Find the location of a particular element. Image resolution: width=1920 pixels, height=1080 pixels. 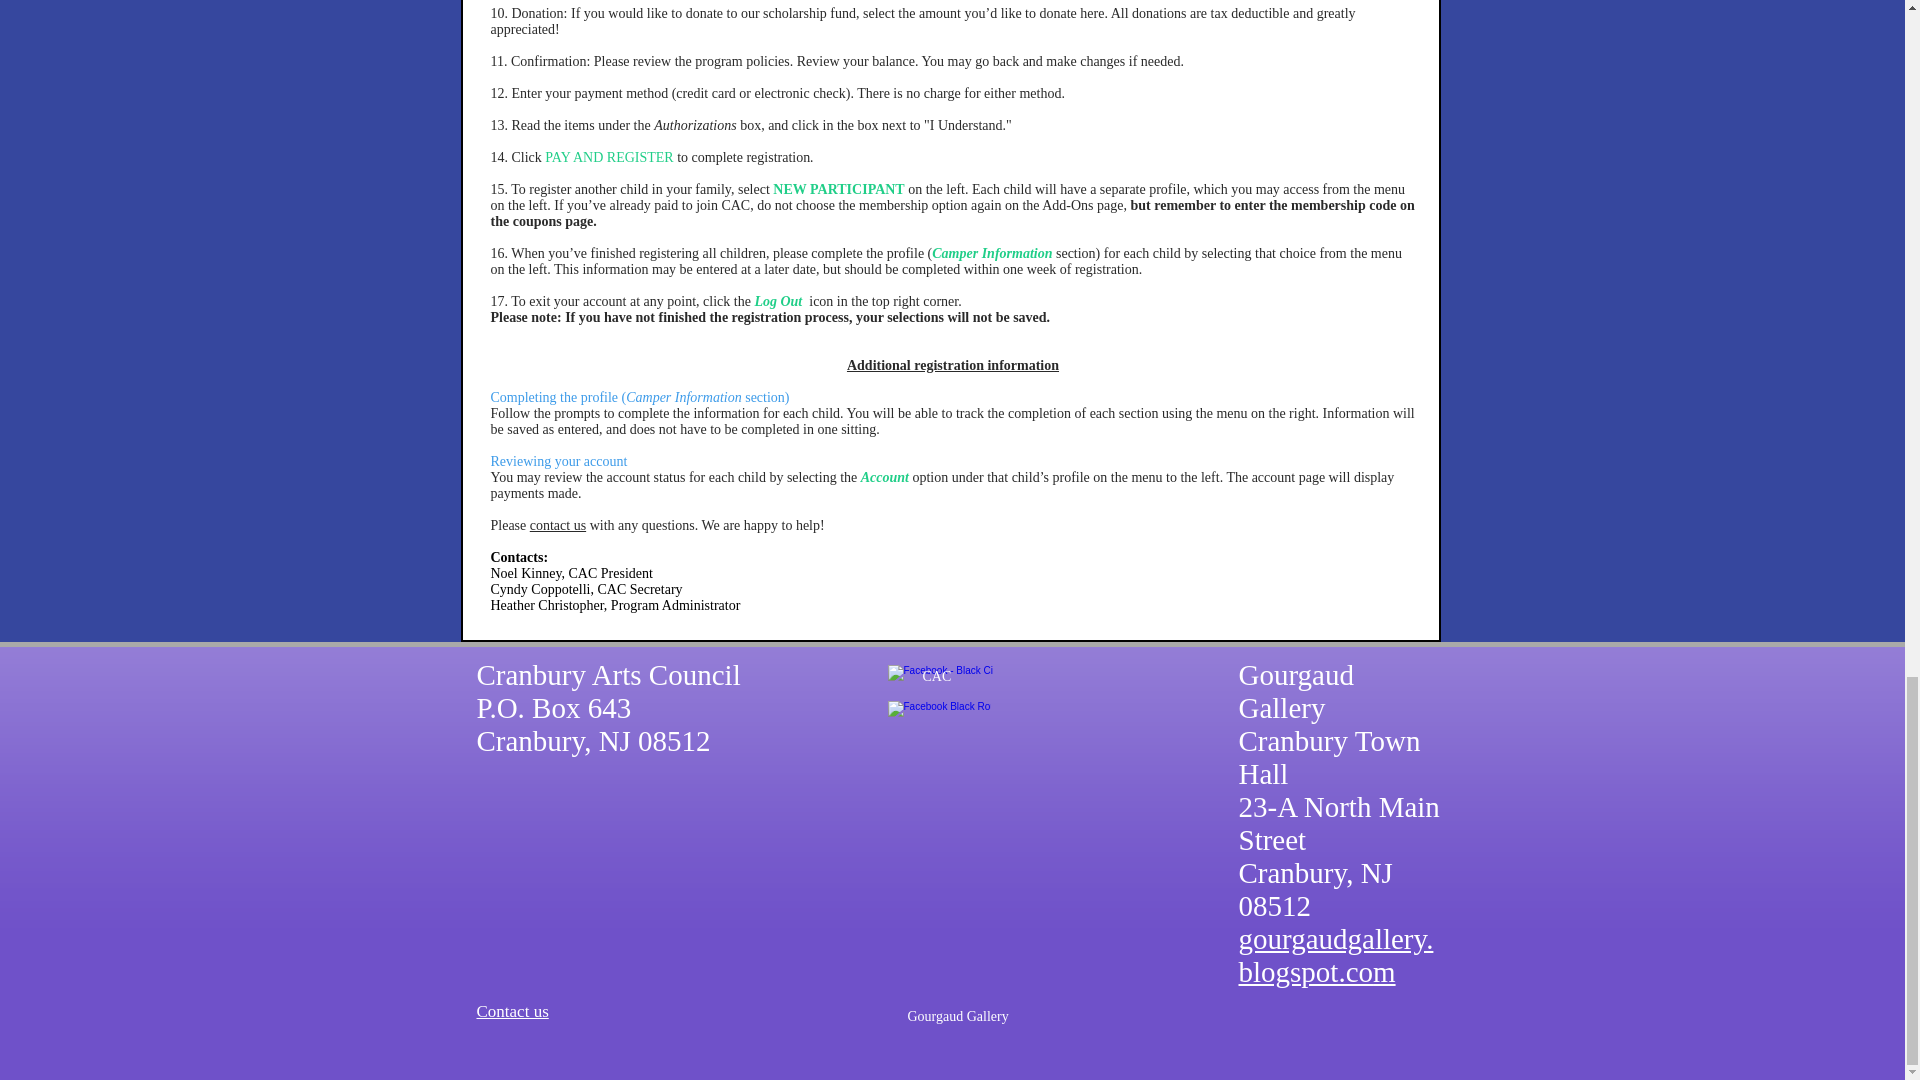

Contact us is located at coordinates (512, 1011).